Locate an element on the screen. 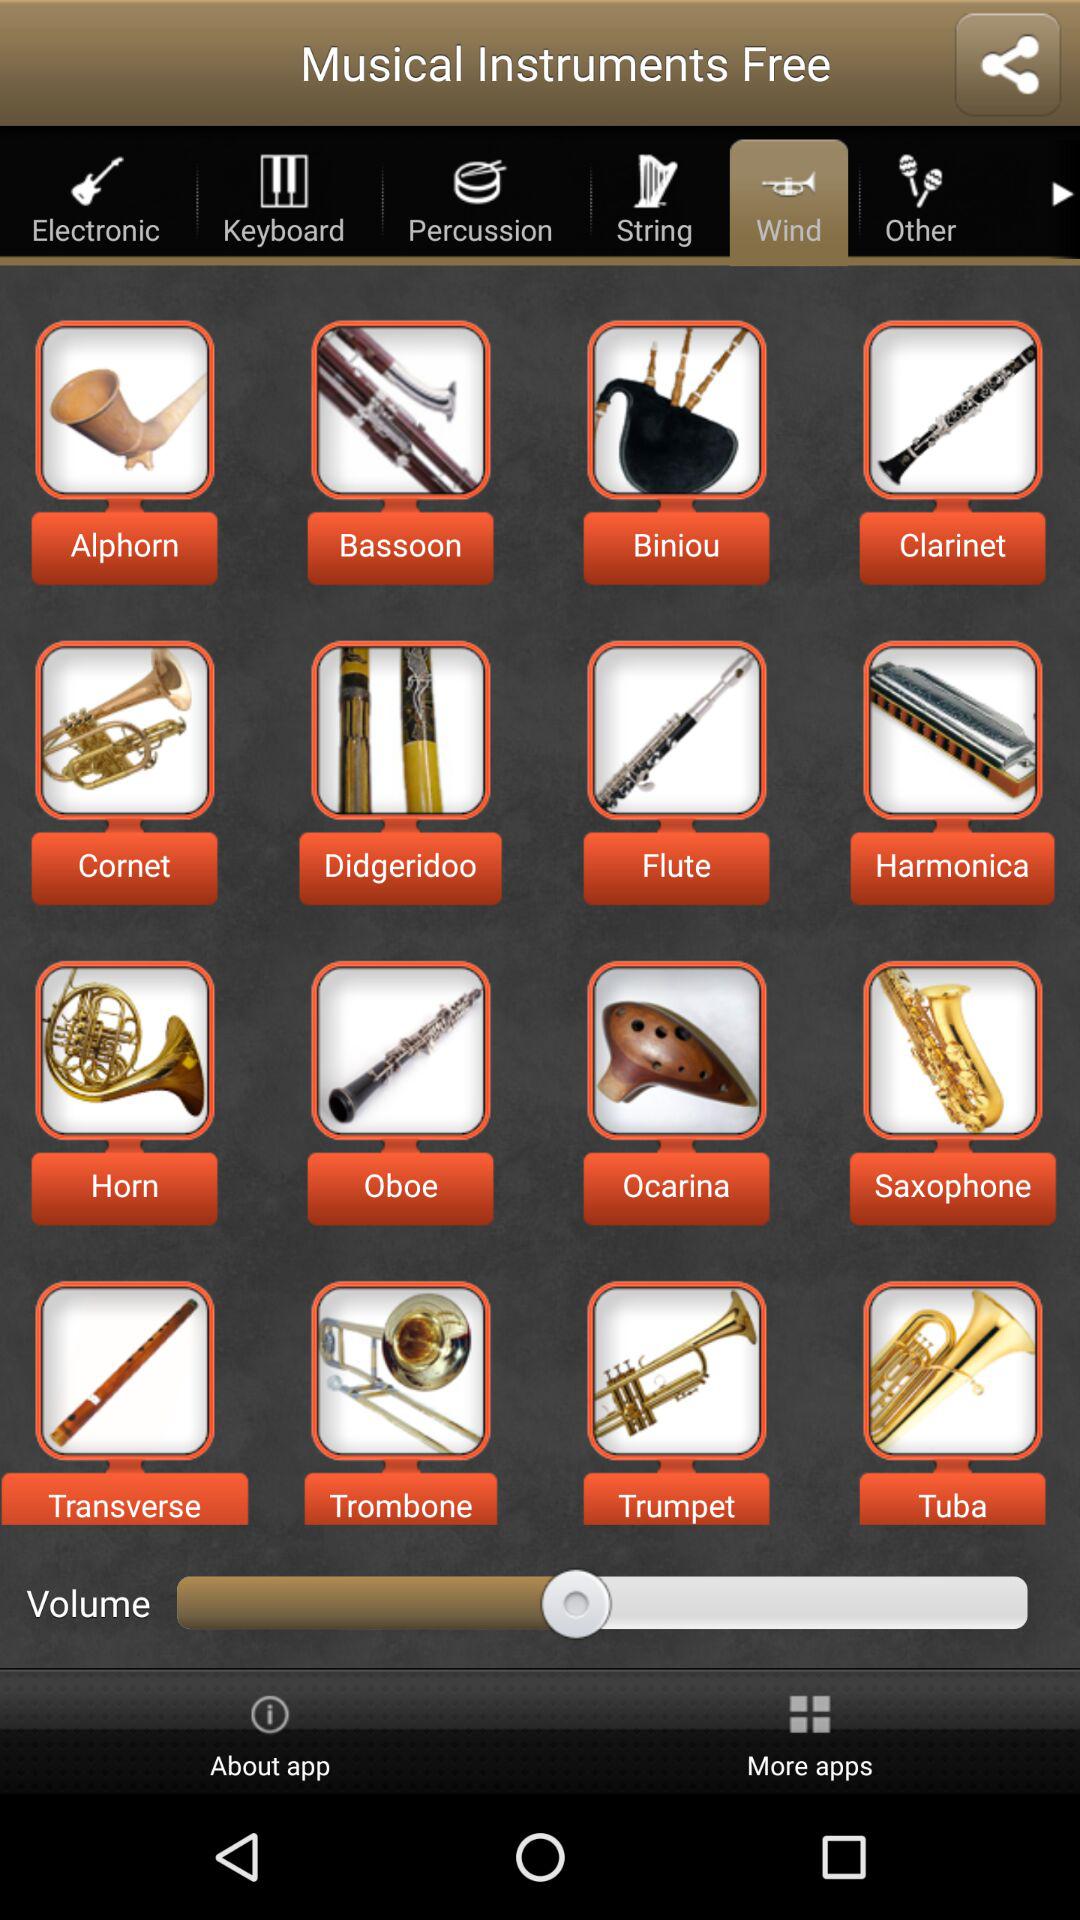 The width and height of the screenshot is (1080, 1920). choose the selection is located at coordinates (676, 730).